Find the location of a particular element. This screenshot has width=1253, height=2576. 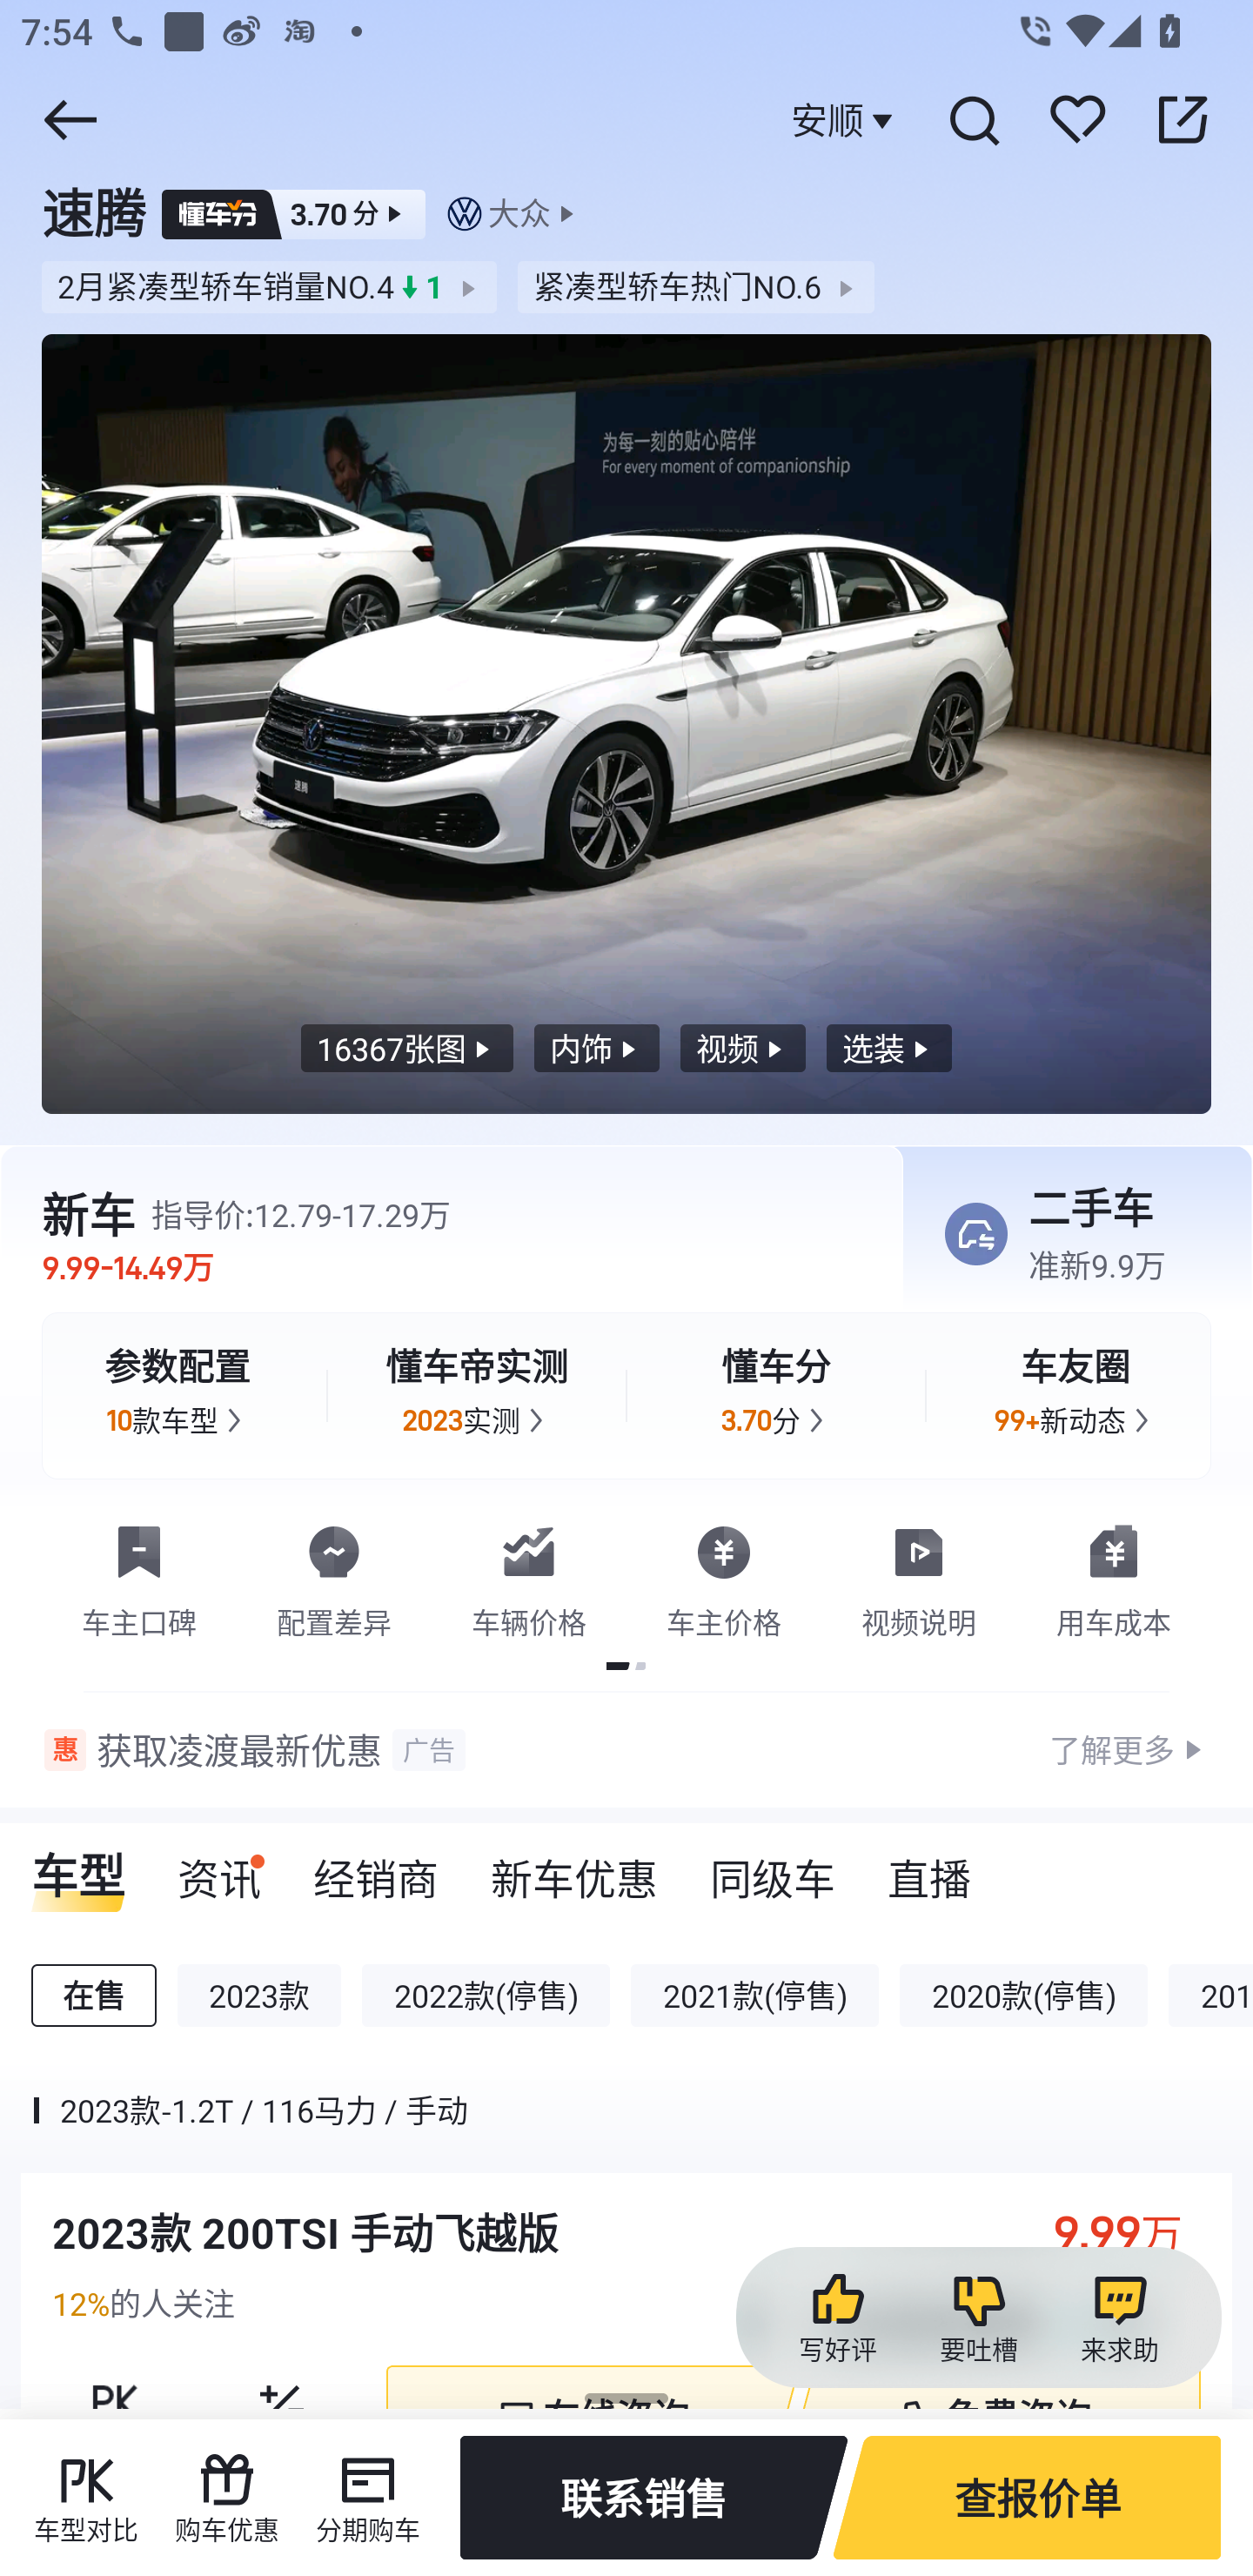

2020款(停售) is located at coordinates (1023, 1995).